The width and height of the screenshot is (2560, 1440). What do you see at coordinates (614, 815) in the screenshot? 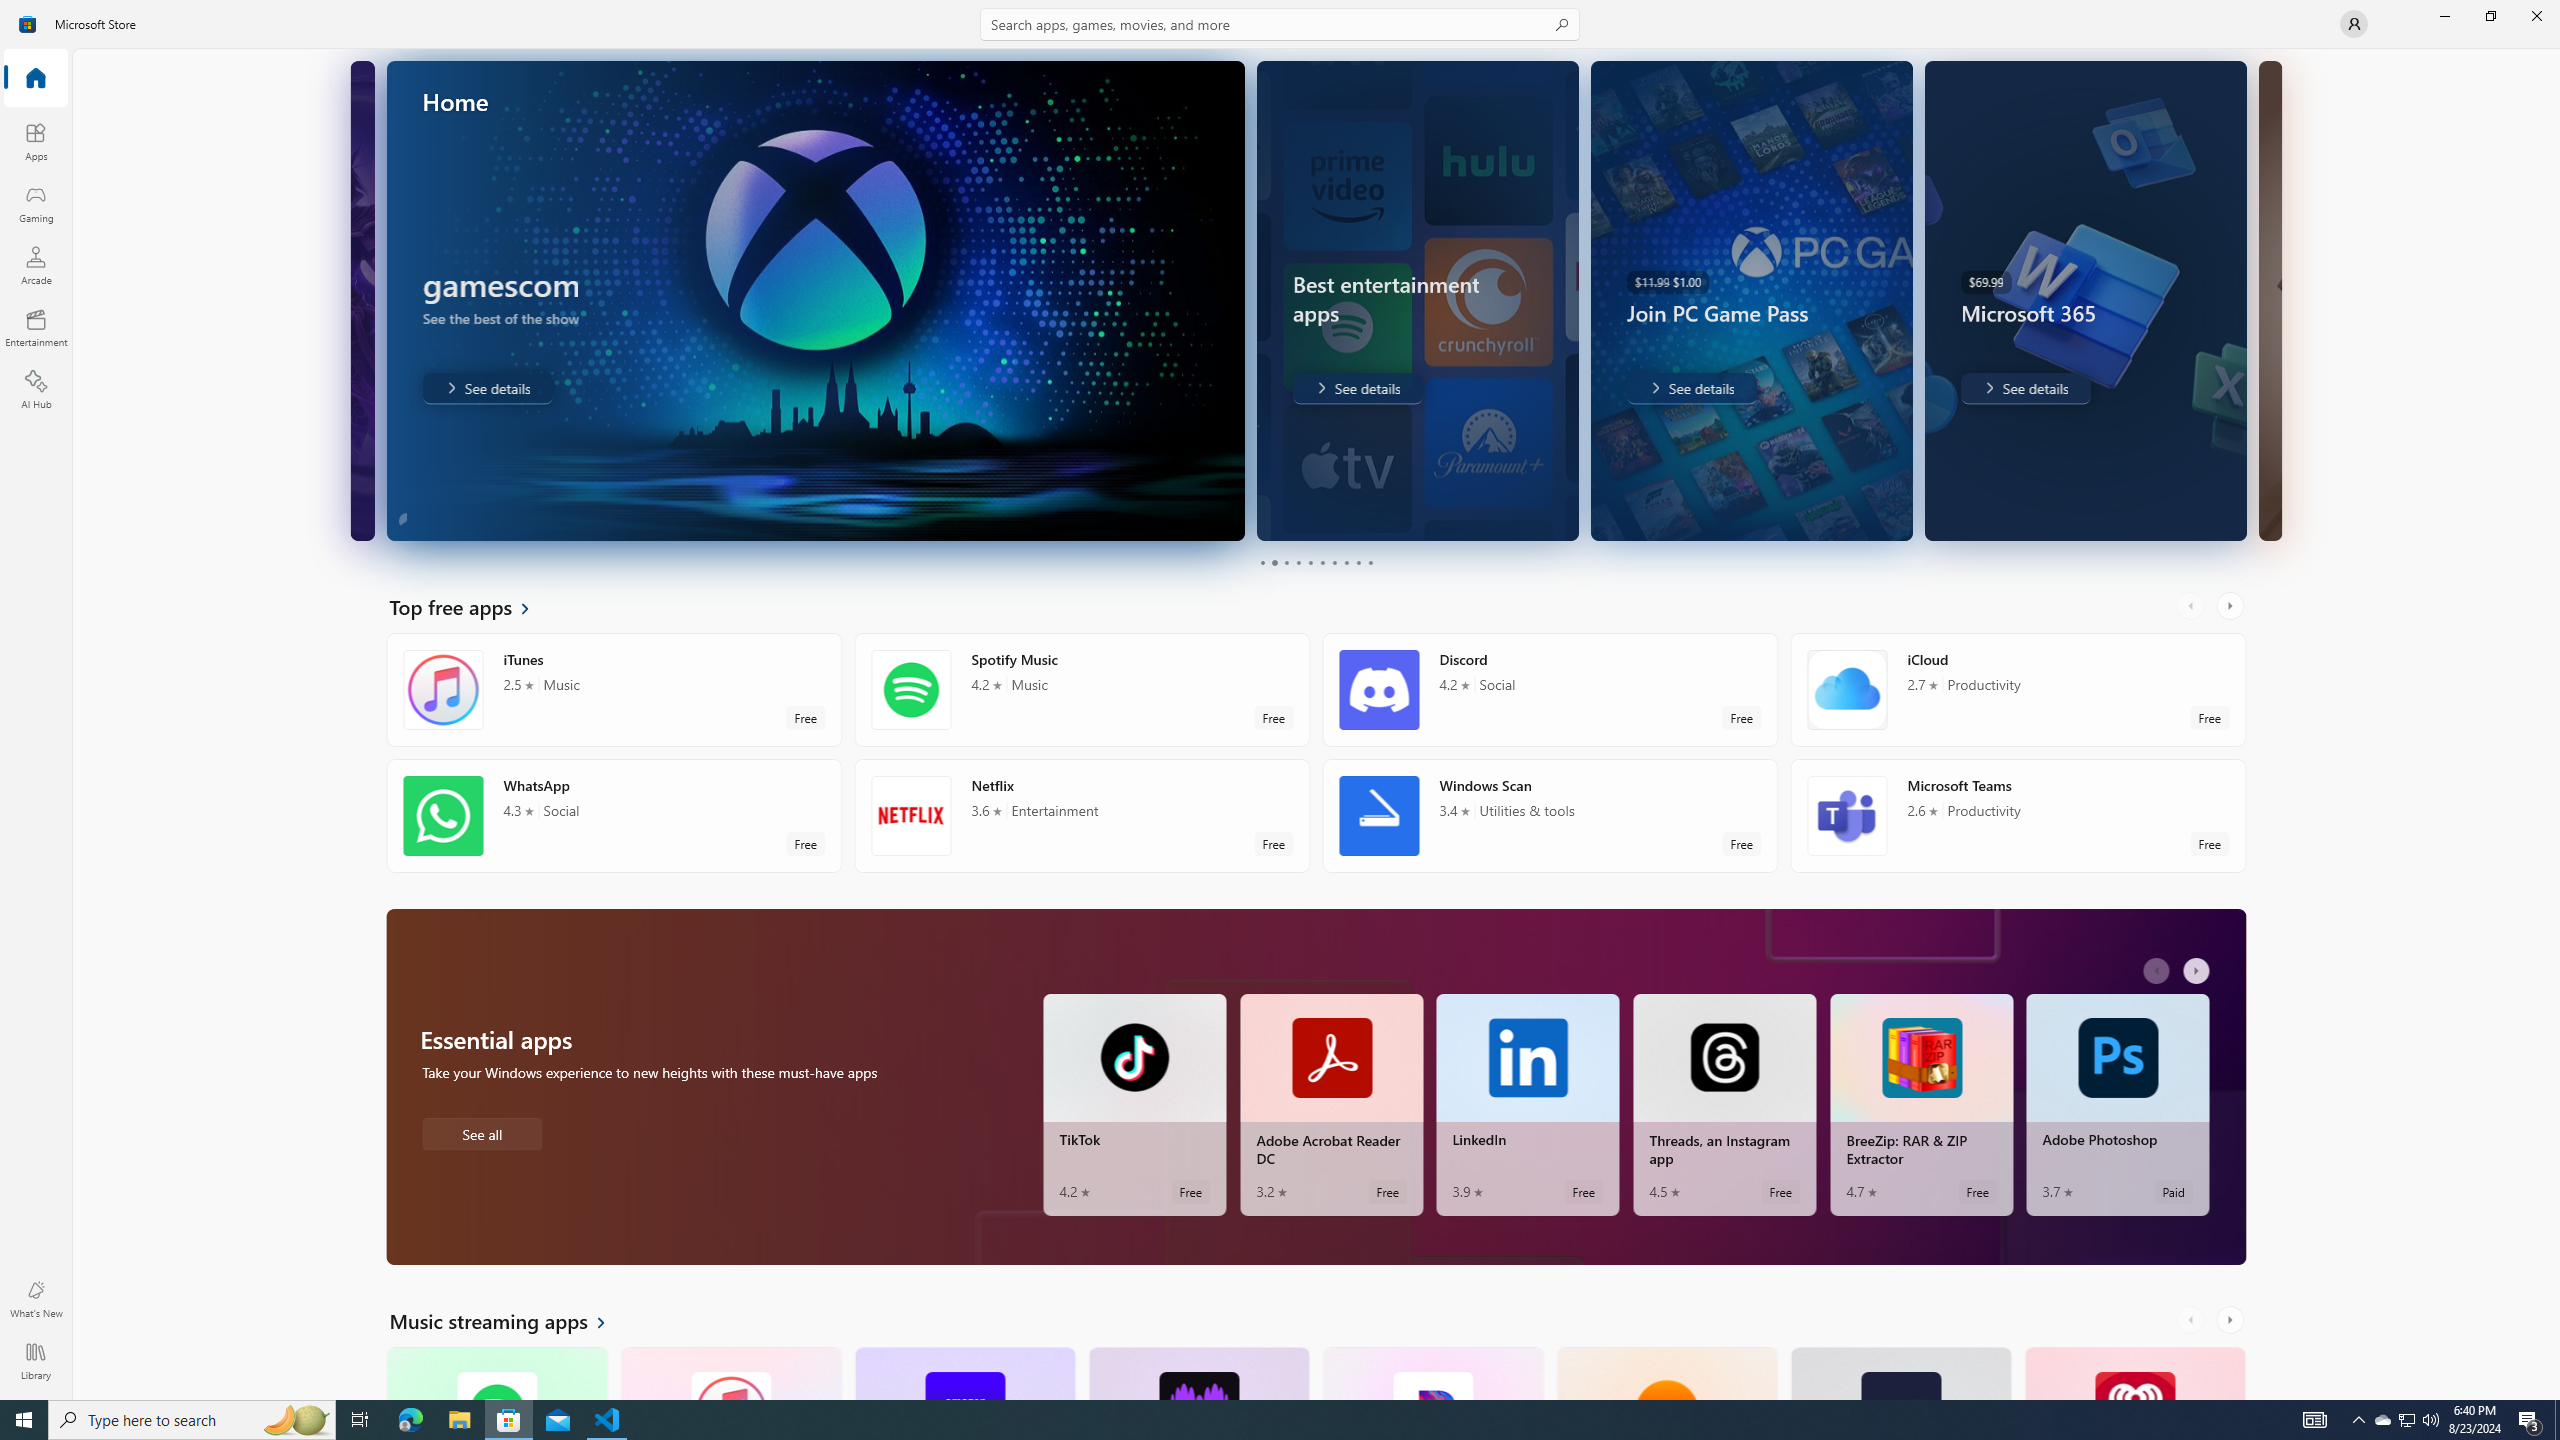
I see `WhatsApp. Average rating of 4.3 out of five stars. Free  ` at bounding box center [614, 815].